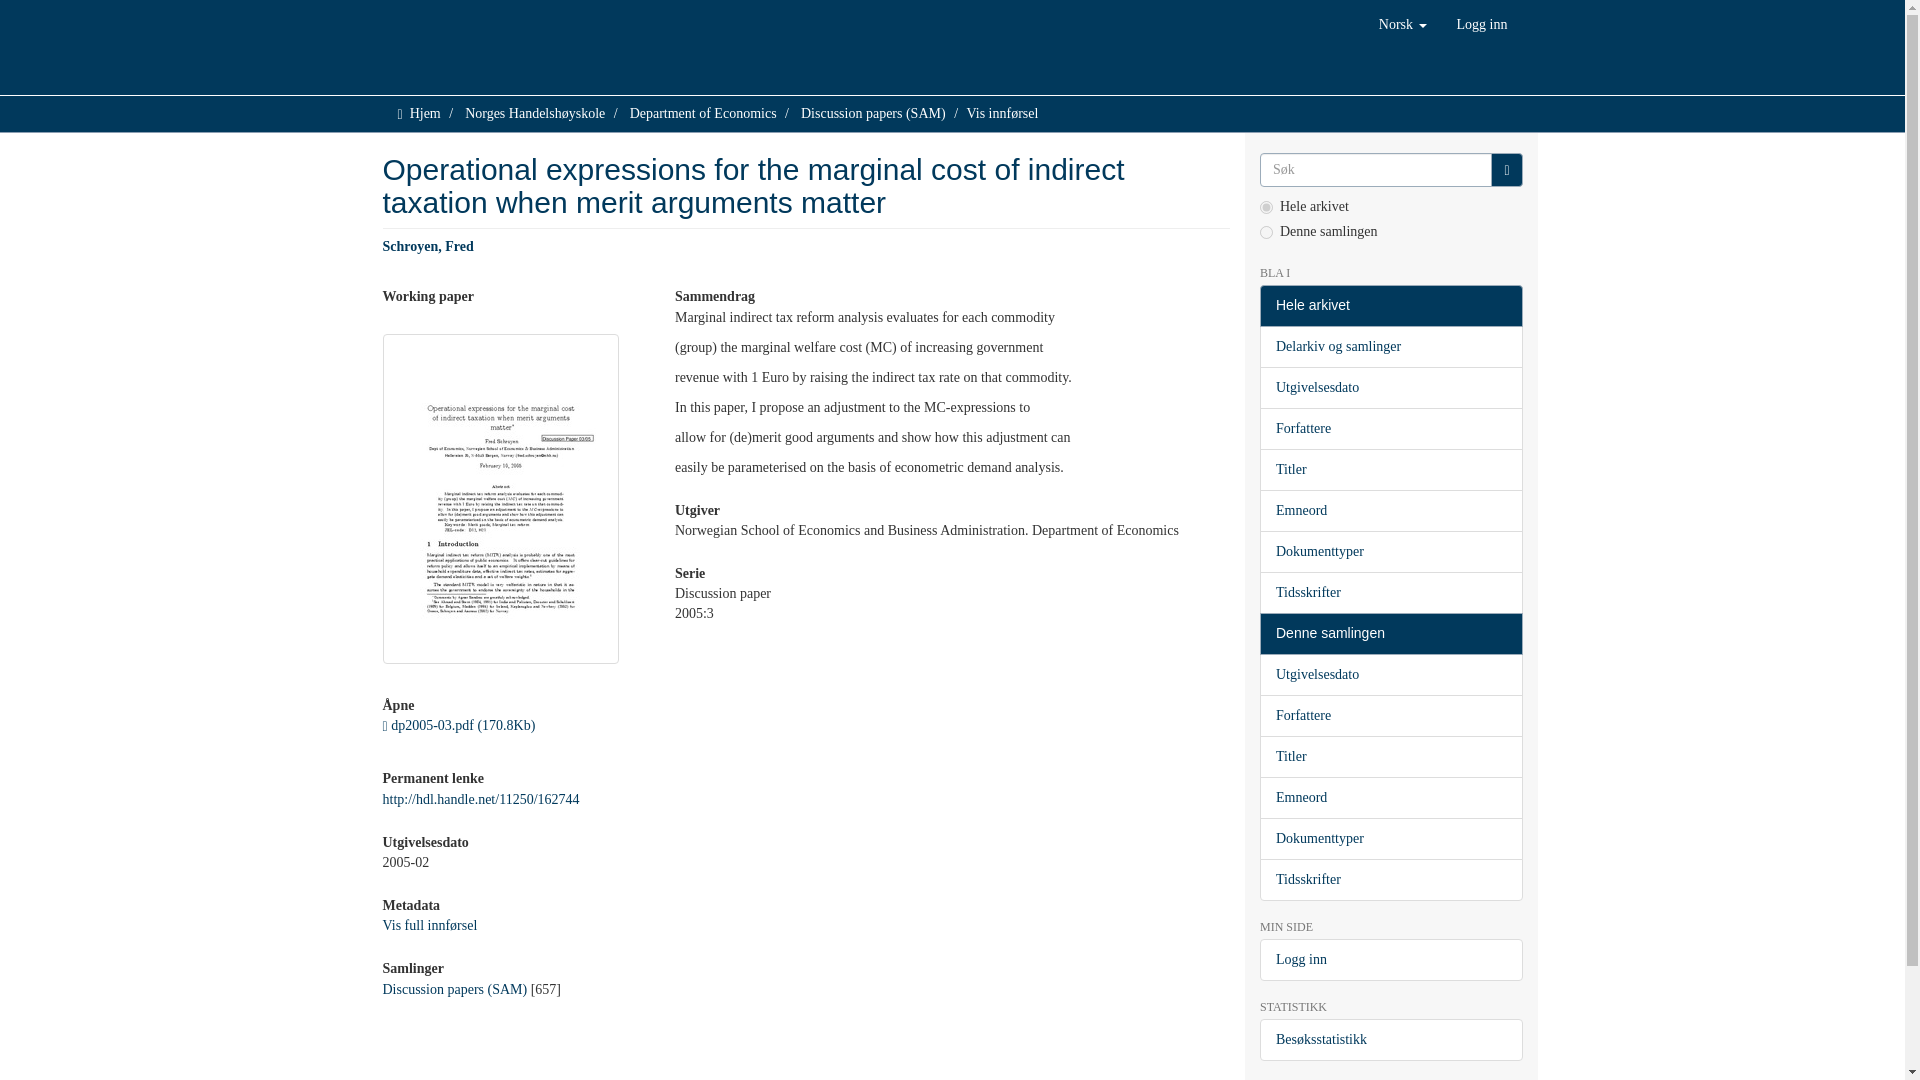 The width and height of the screenshot is (1920, 1080). What do you see at coordinates (1390, 306) in the screenshot?
I see `Hele arkivet` at bounding box center [1390, 306].